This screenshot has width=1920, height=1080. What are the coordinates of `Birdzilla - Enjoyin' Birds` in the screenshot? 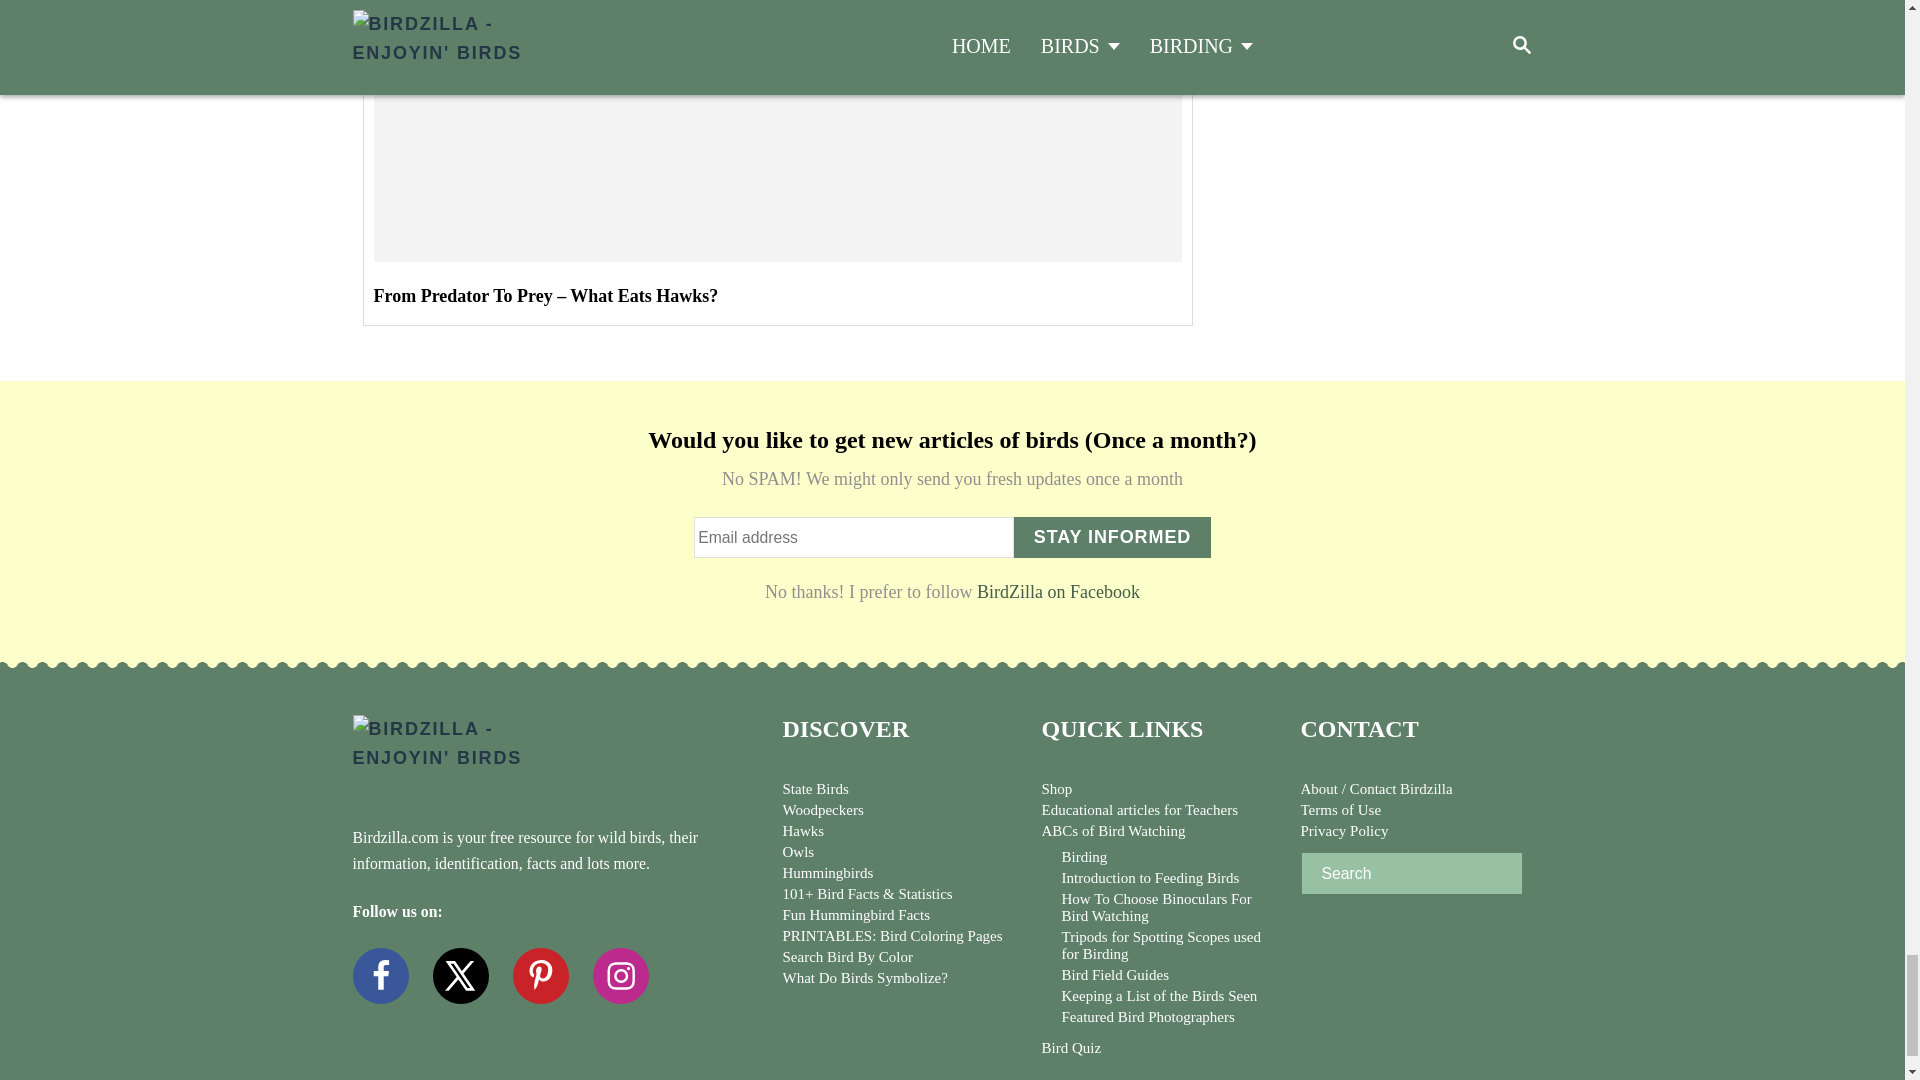 It's located at (482, 752).